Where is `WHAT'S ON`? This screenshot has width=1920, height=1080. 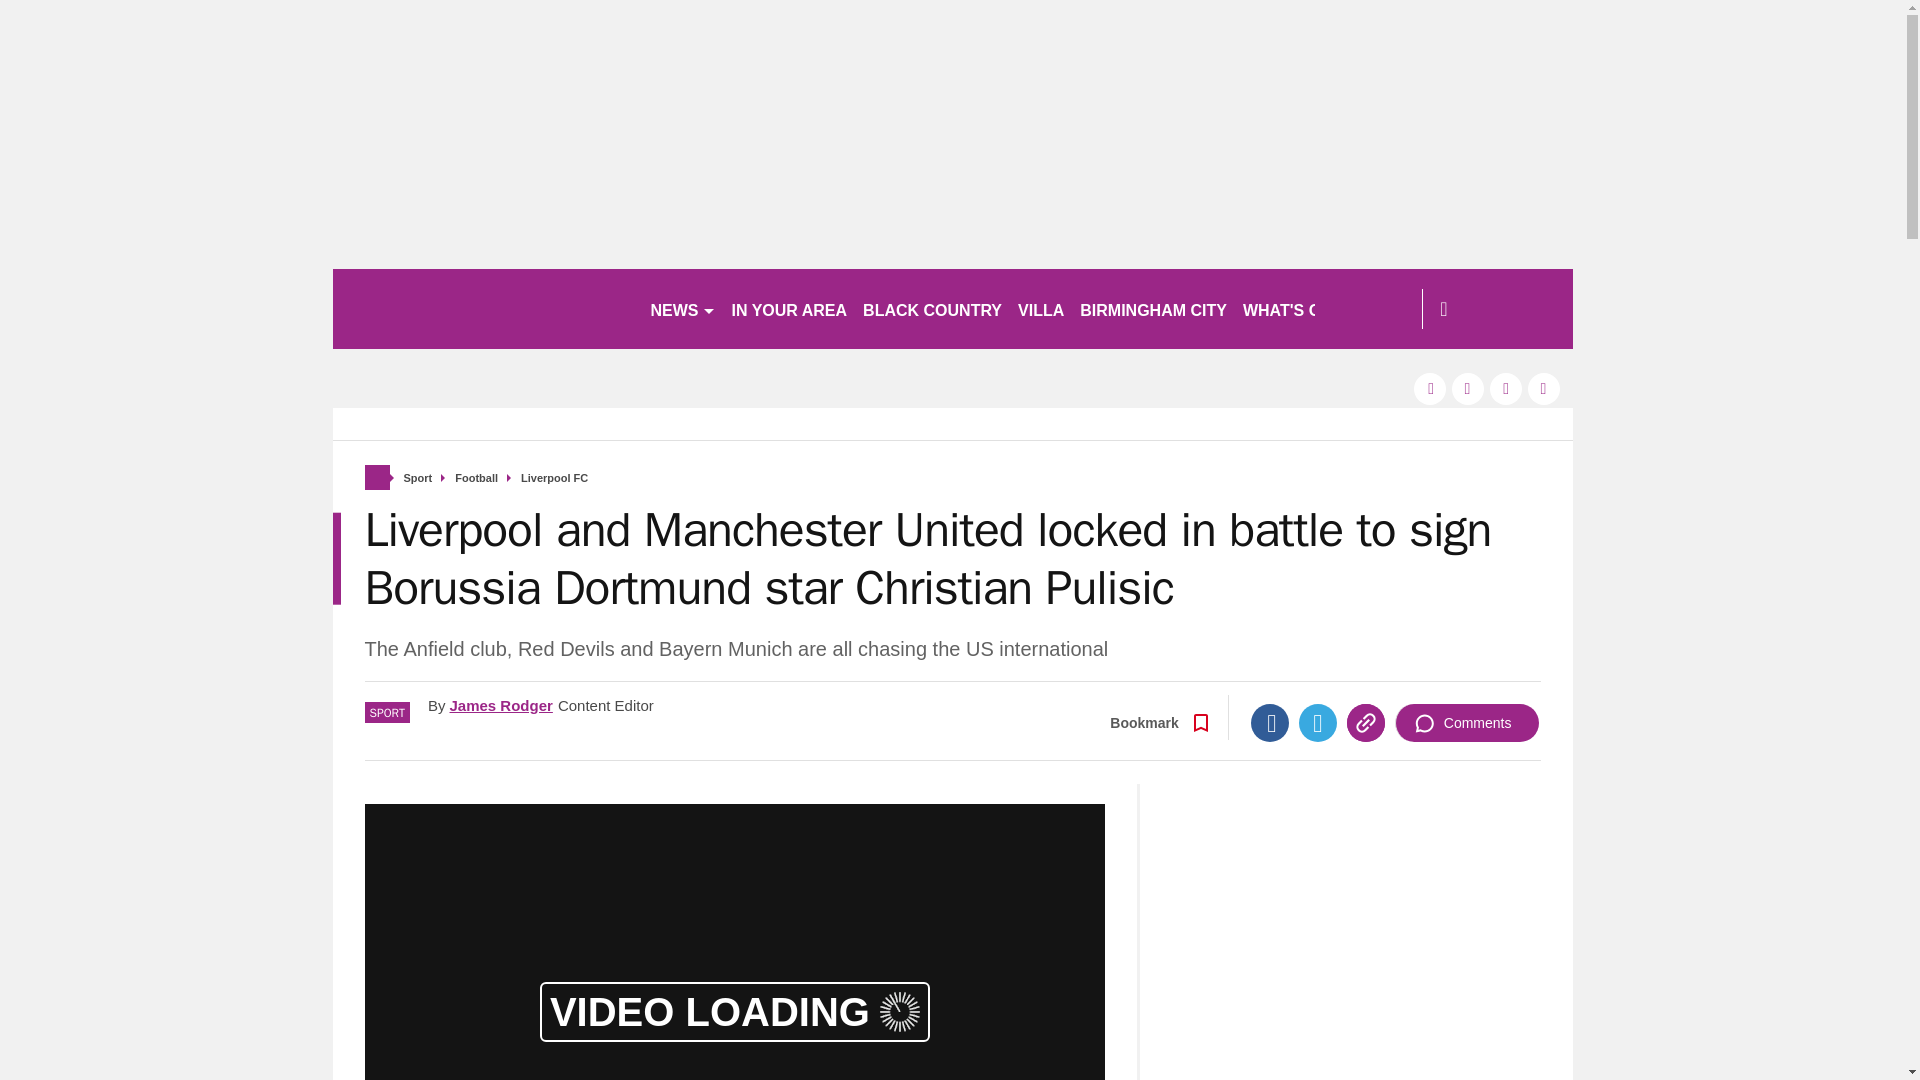
WHAT'S ON is located at coordinates (1296, 308).